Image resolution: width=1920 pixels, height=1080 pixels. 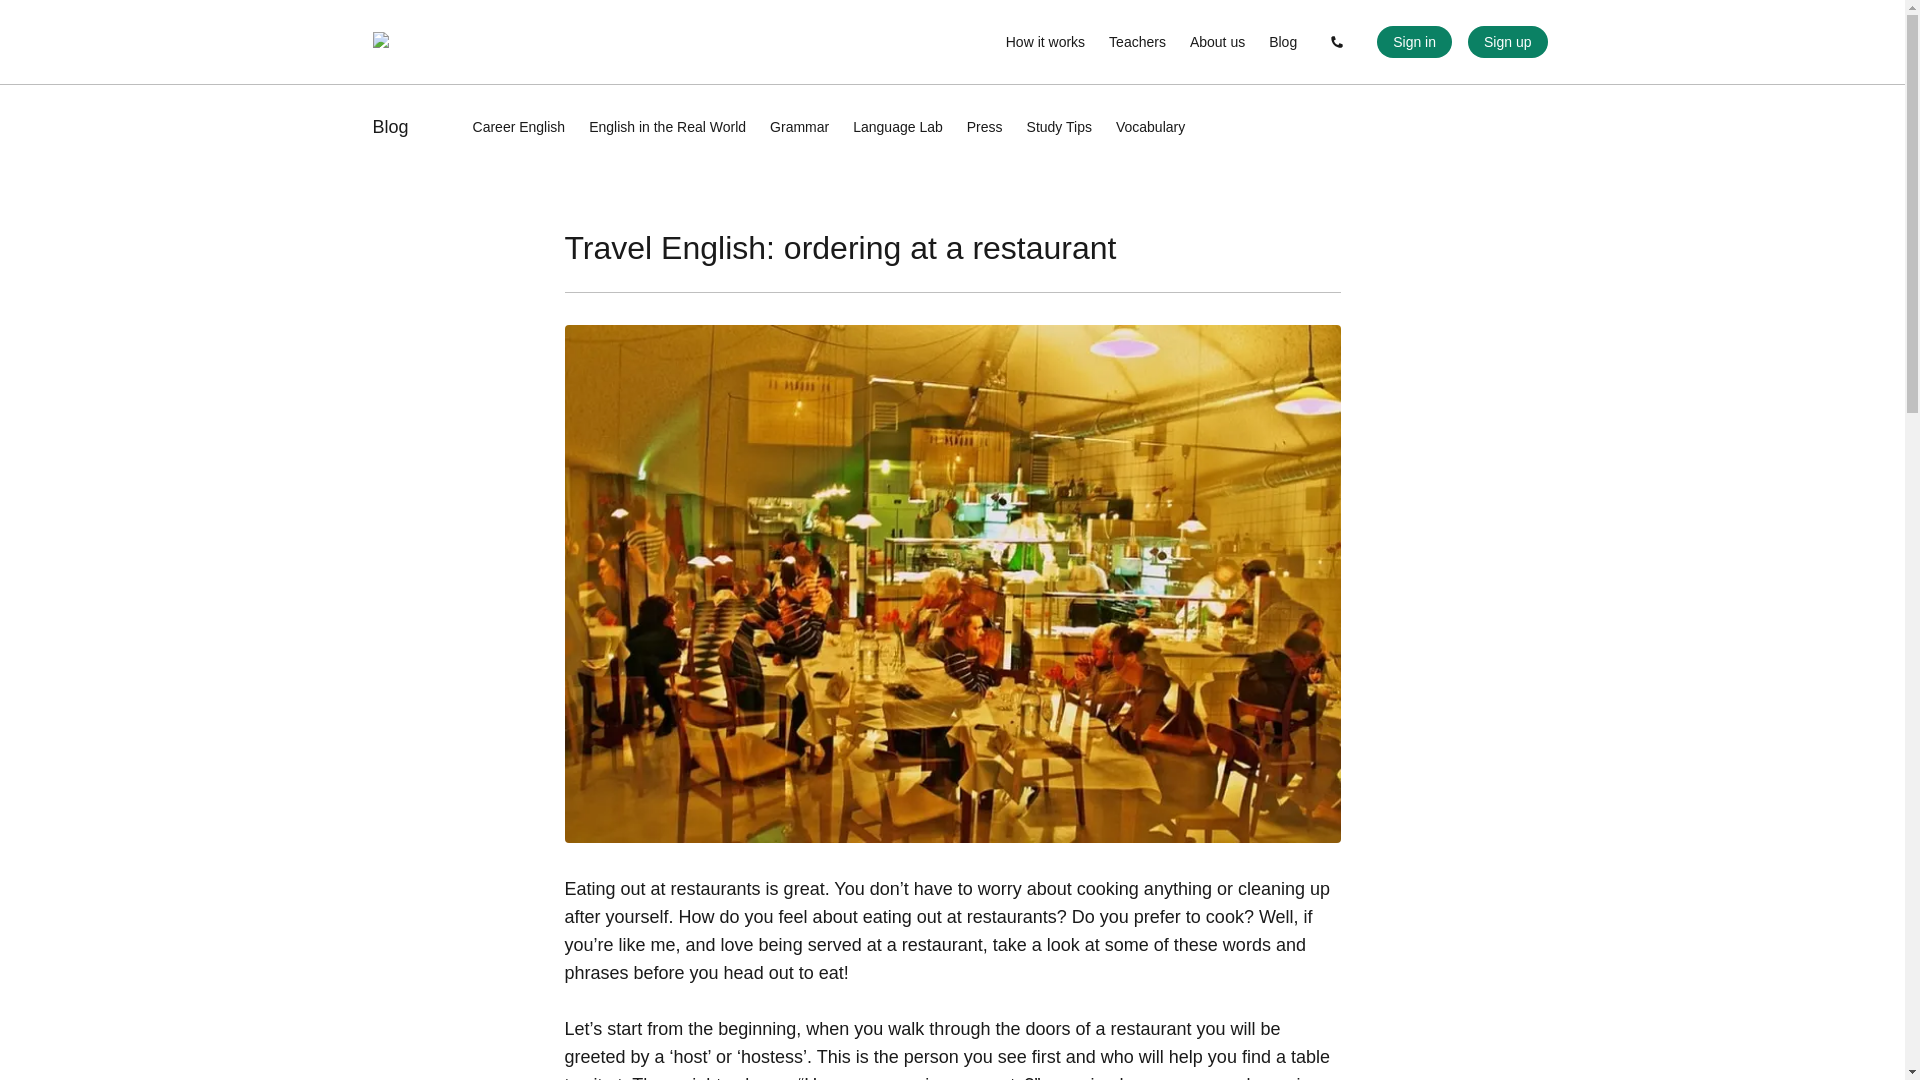 What do you see at coordinates (984, 126) in the screenshot?
I see `Press` at bounding box center [984, 126].